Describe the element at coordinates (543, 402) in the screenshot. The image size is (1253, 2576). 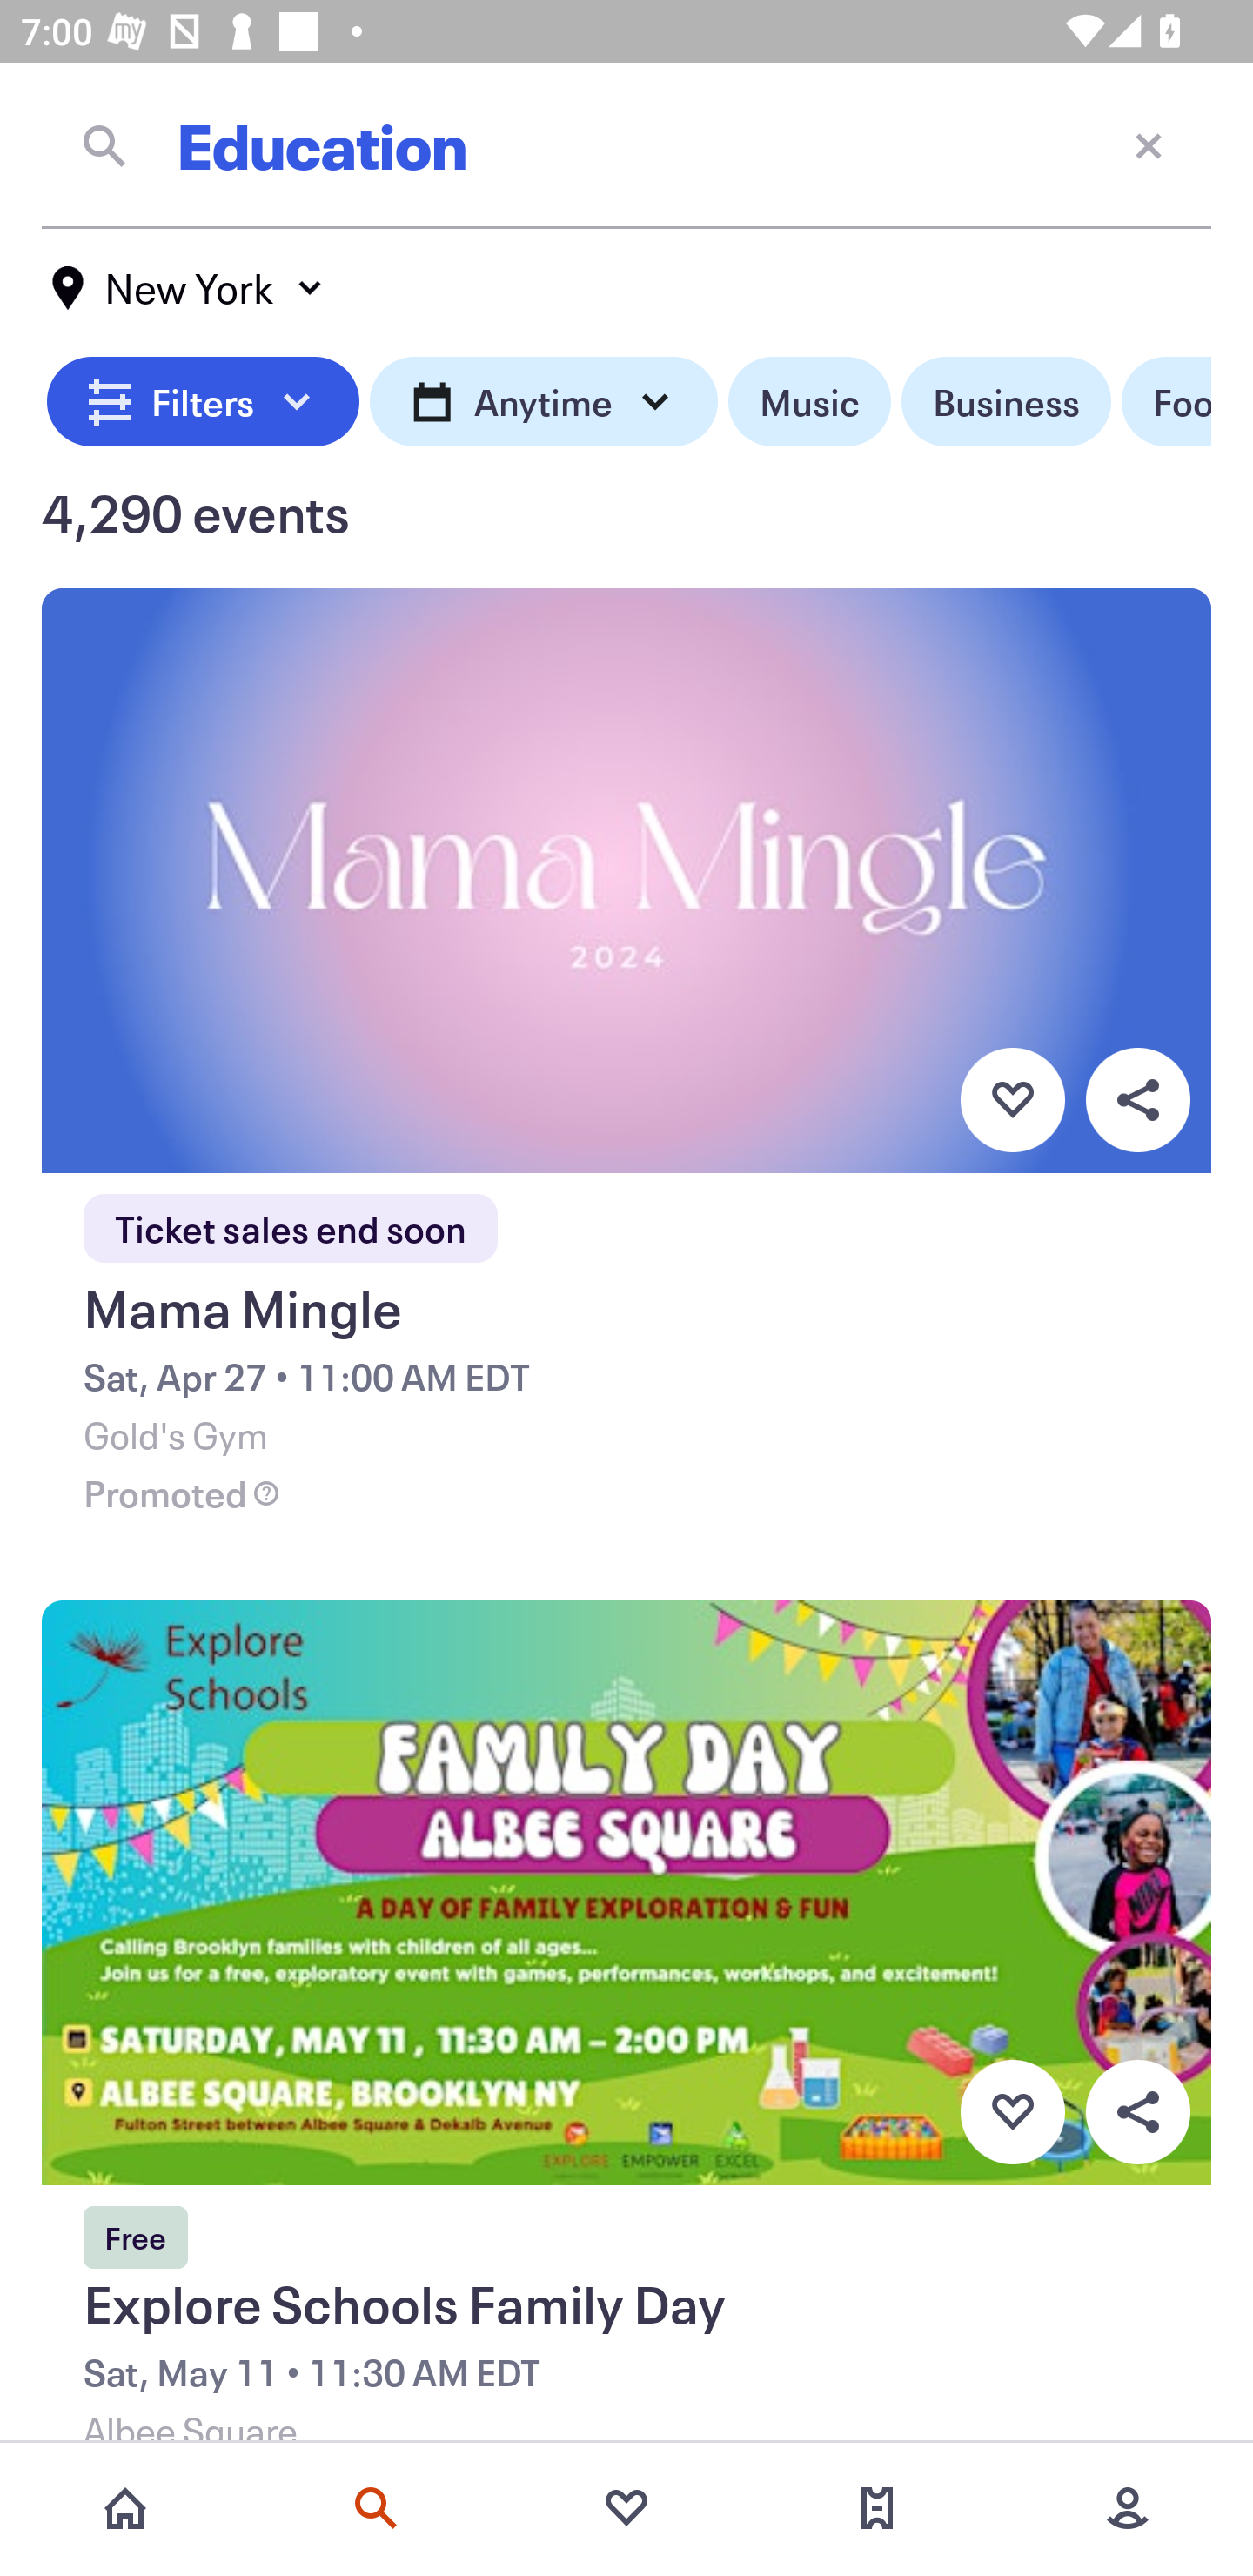
I see `Anytime` at that location.